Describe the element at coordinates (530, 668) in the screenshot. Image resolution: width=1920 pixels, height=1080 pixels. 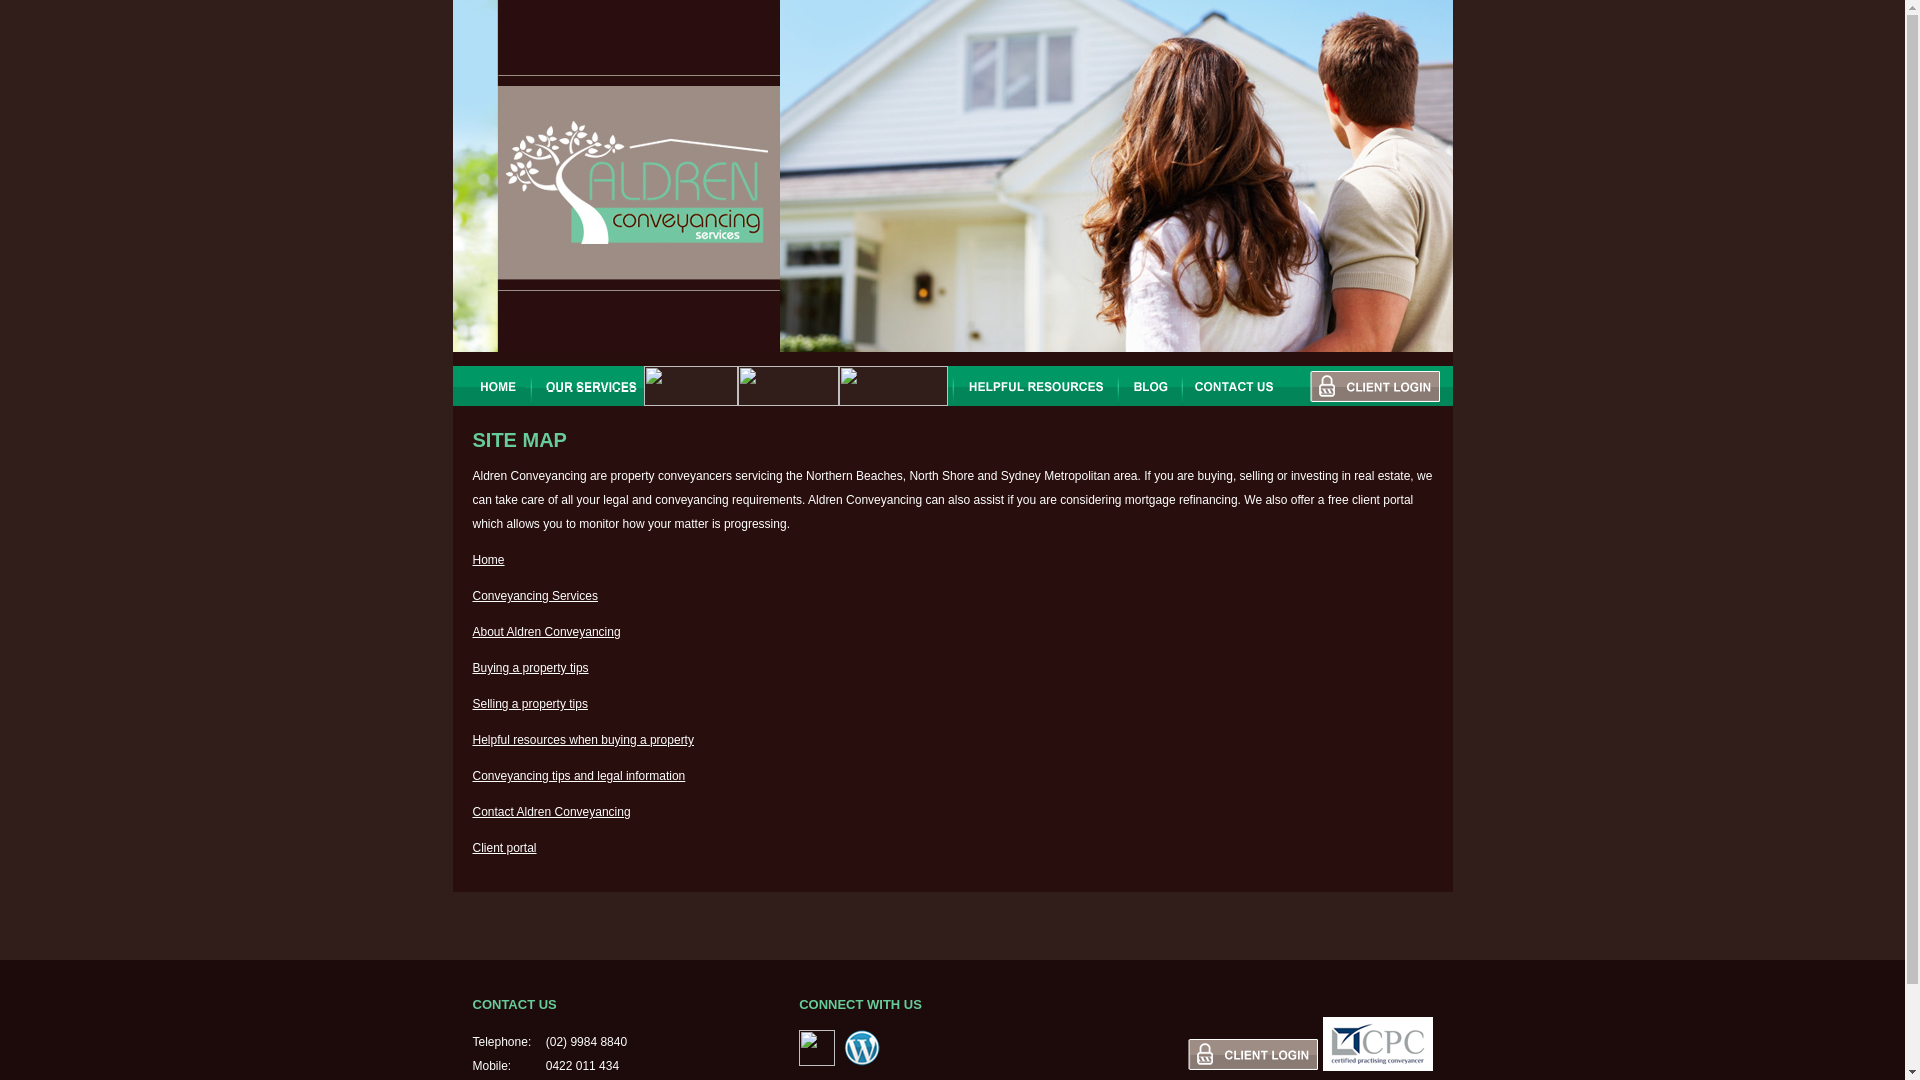
I see `Buying a property tips` at that location.